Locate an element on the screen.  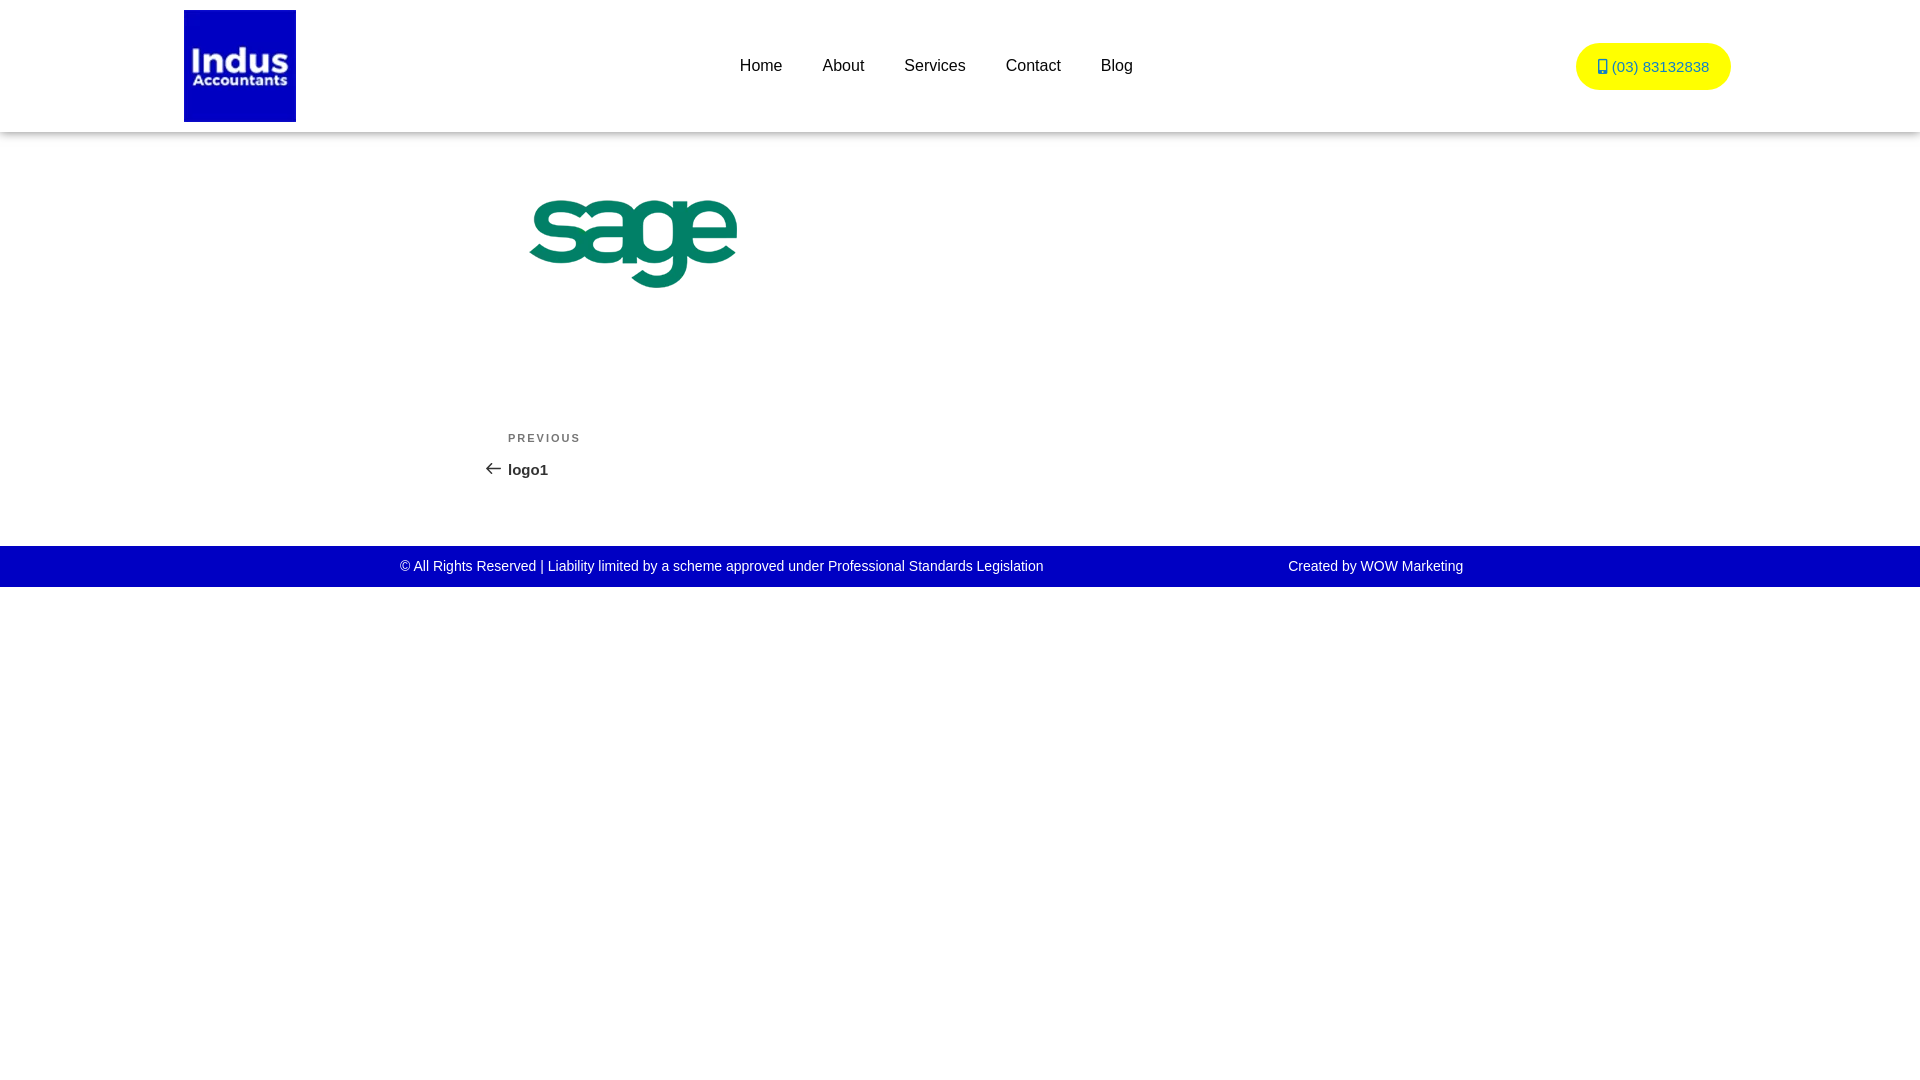
Contact is located at coordinates (1034, 66).